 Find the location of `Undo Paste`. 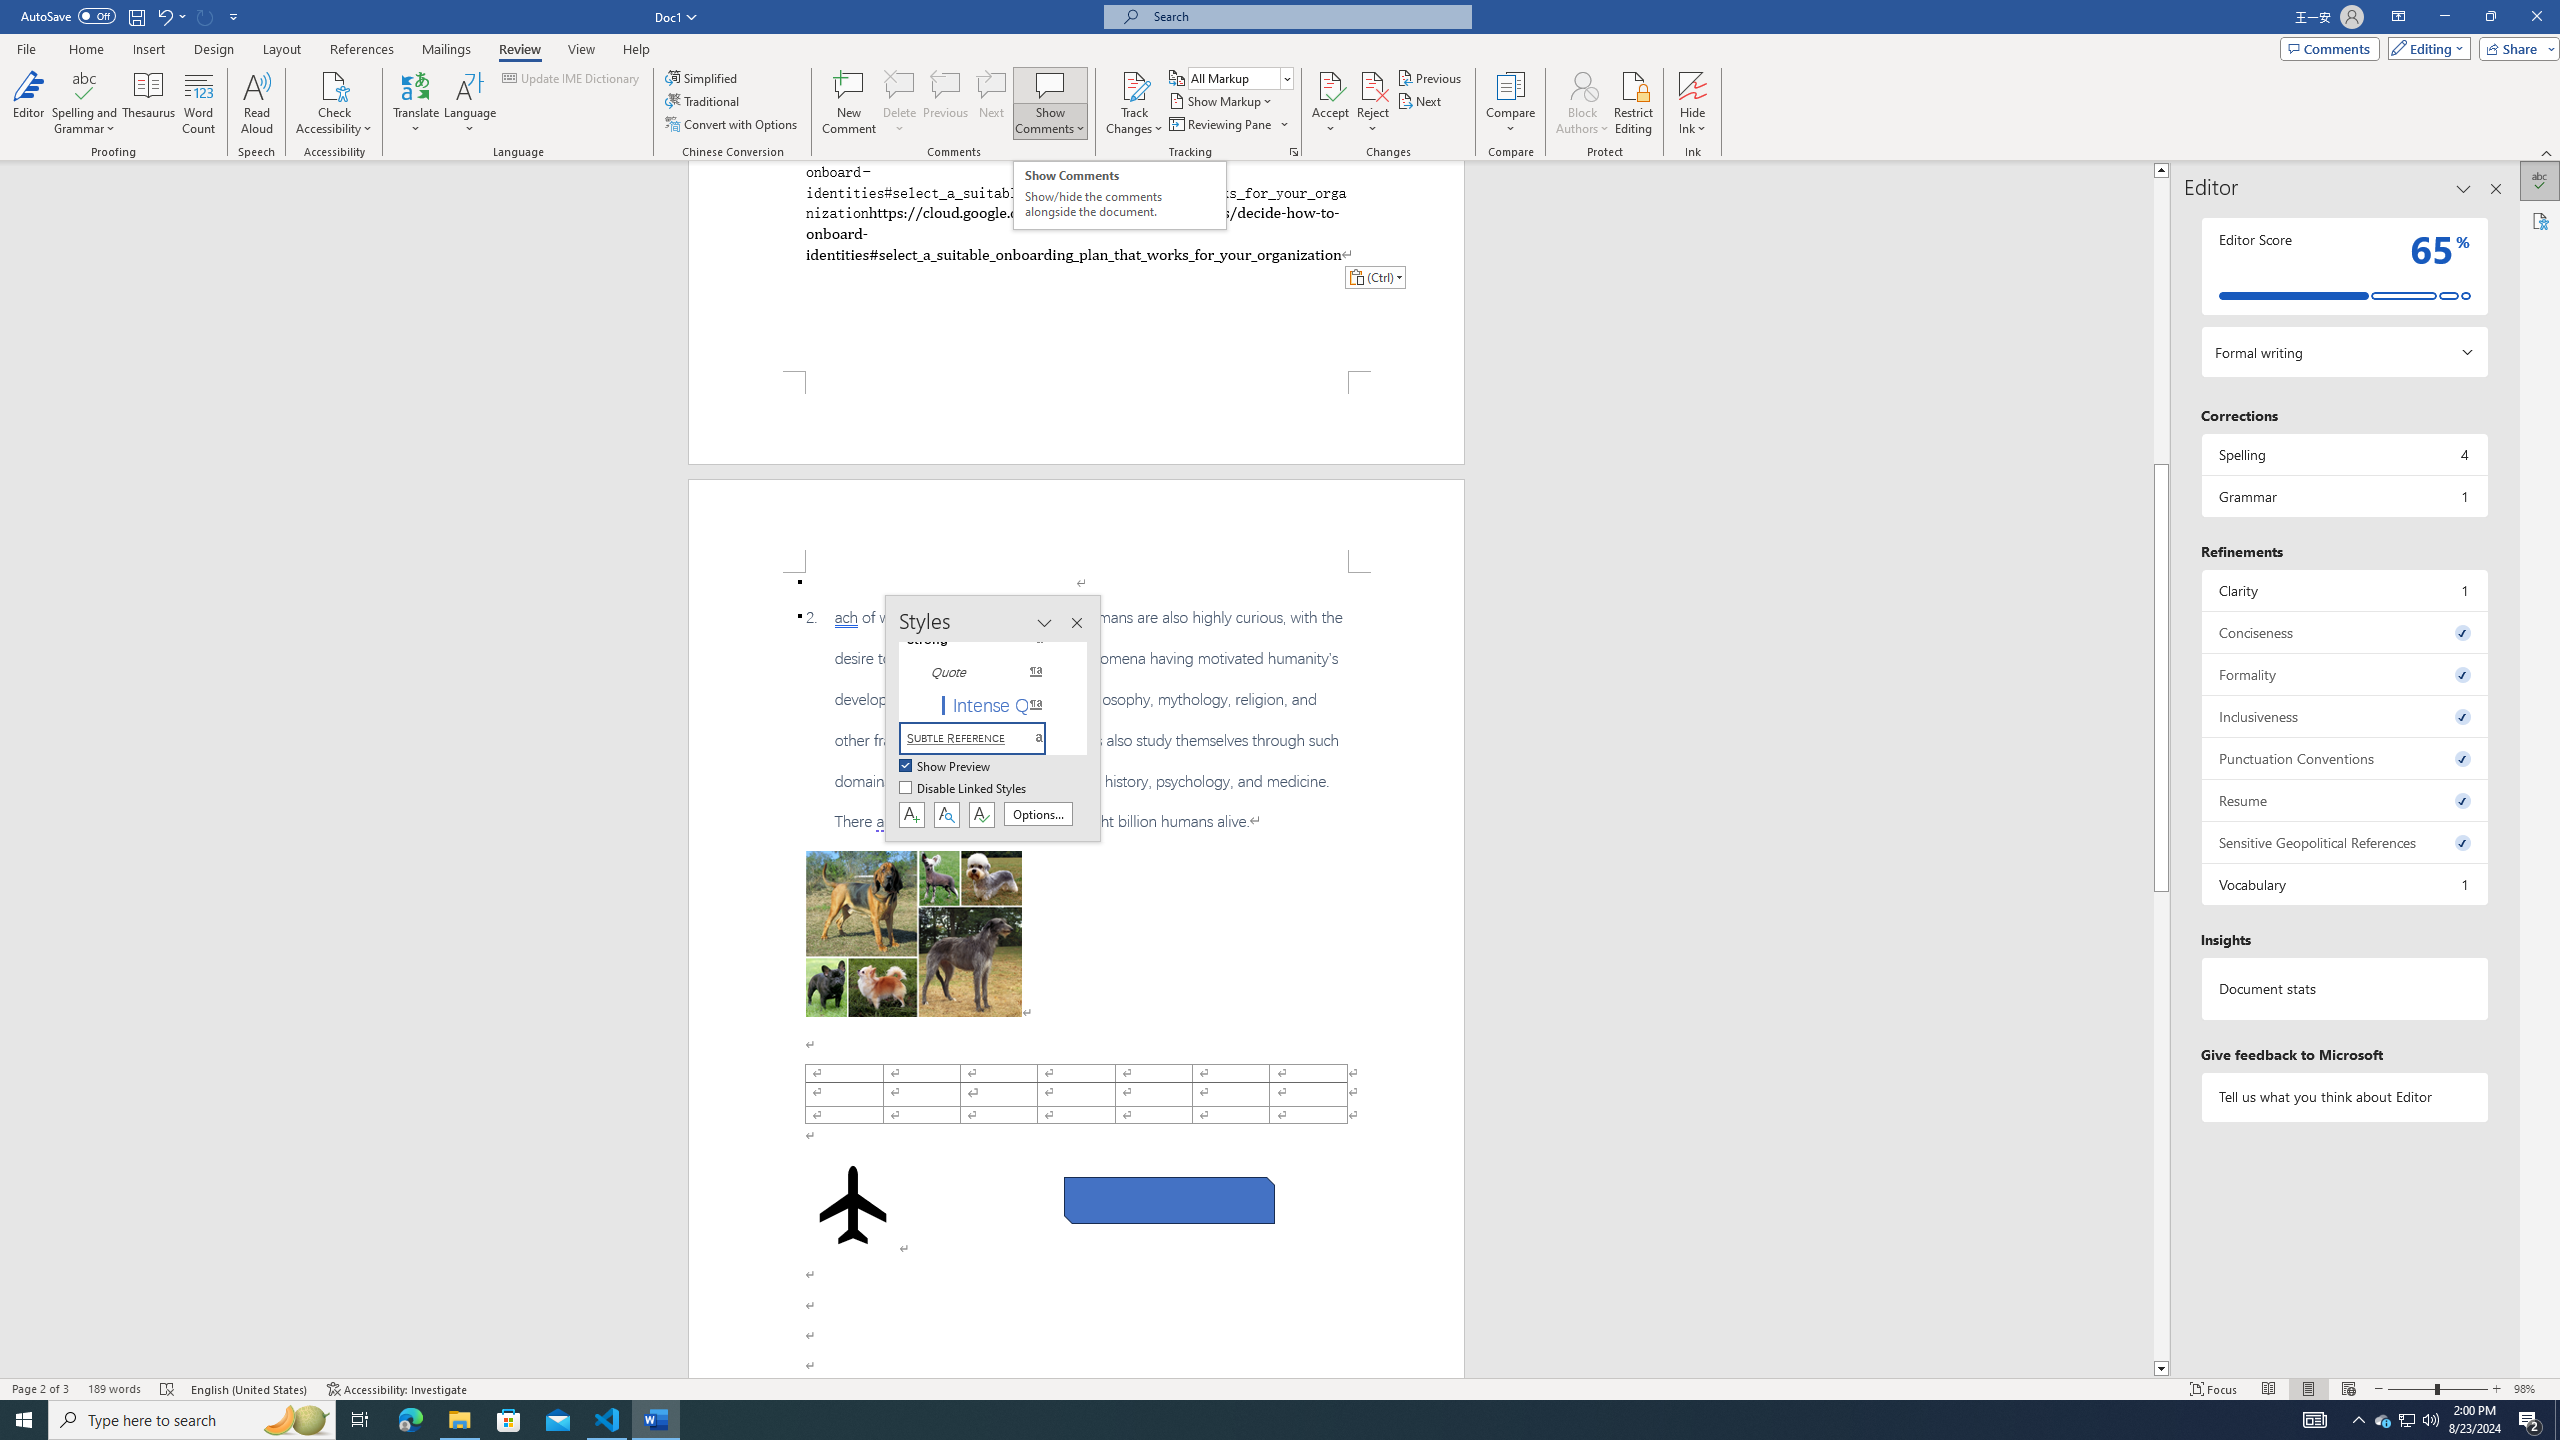

Undo Paste is located at coordinates (164, 16).